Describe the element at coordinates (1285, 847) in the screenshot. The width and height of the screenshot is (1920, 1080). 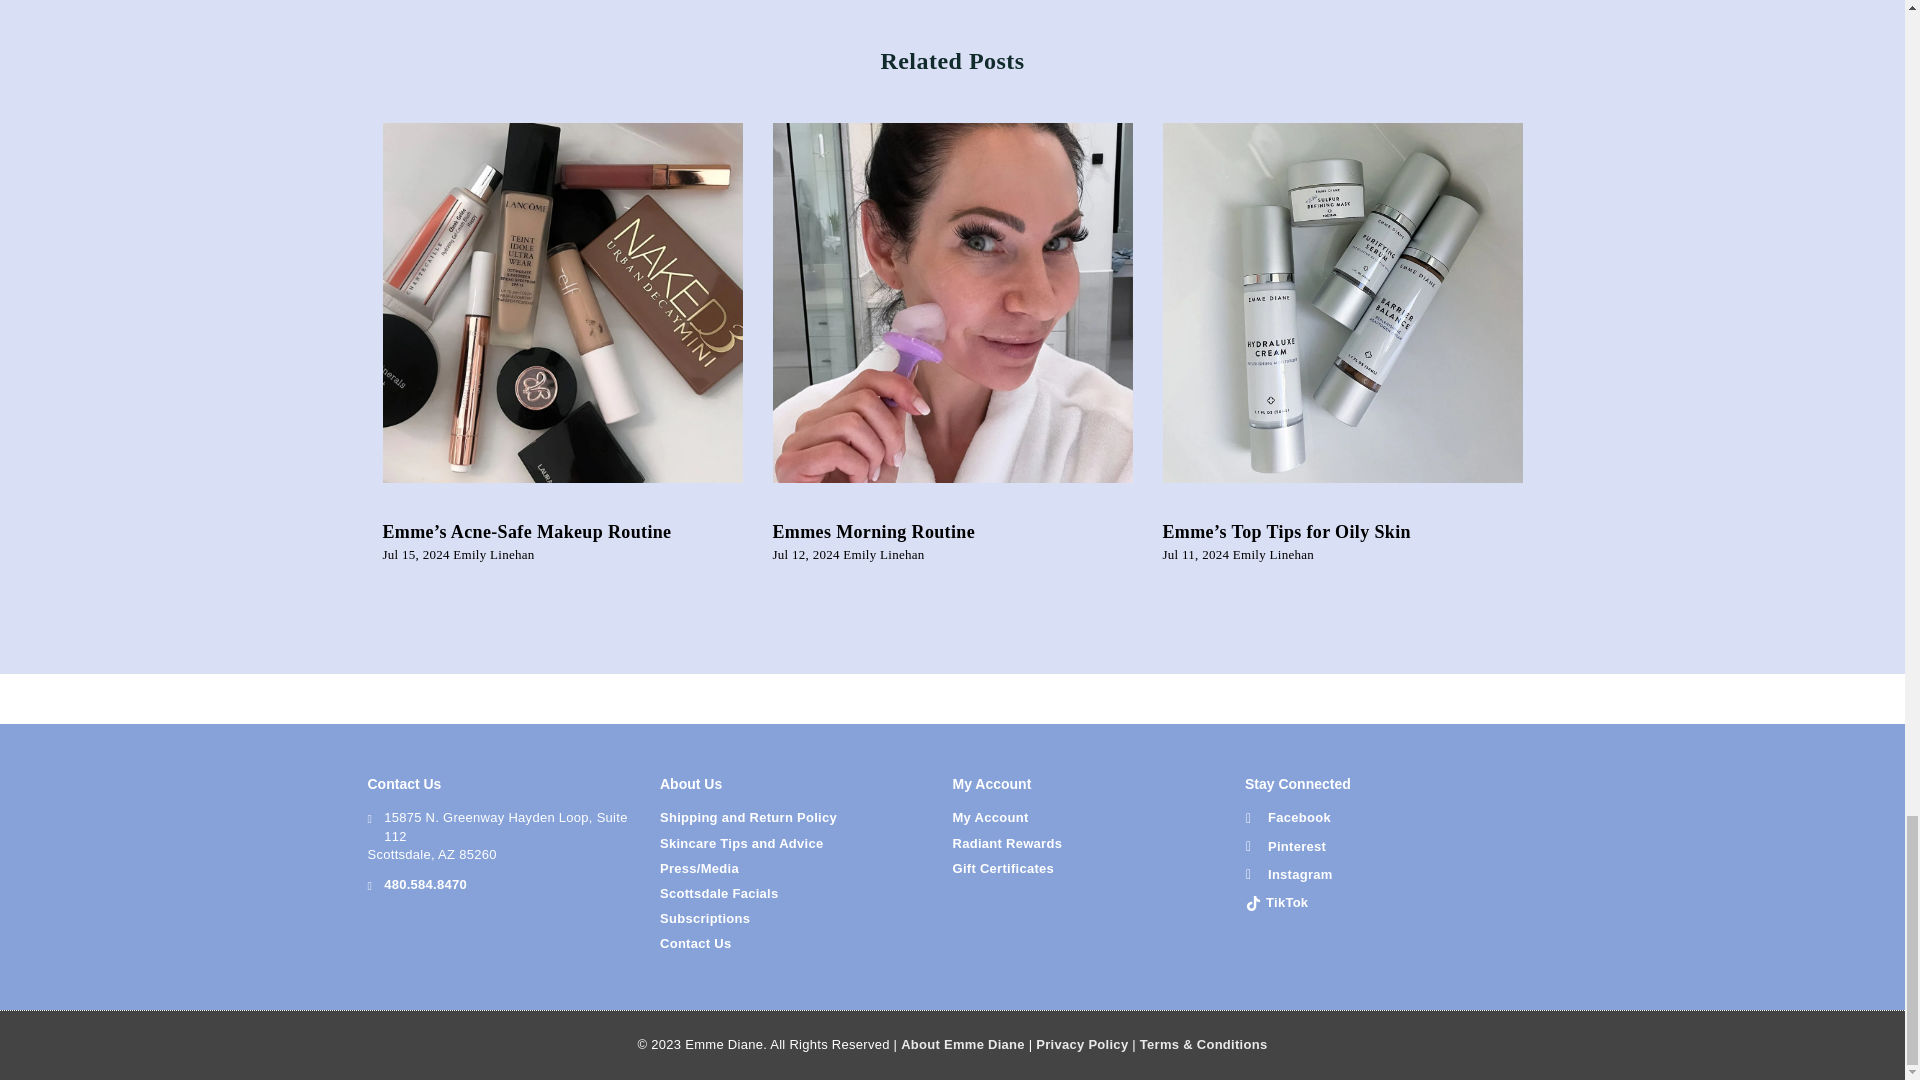
I see `Emme Diane on Pinterest` at that location.